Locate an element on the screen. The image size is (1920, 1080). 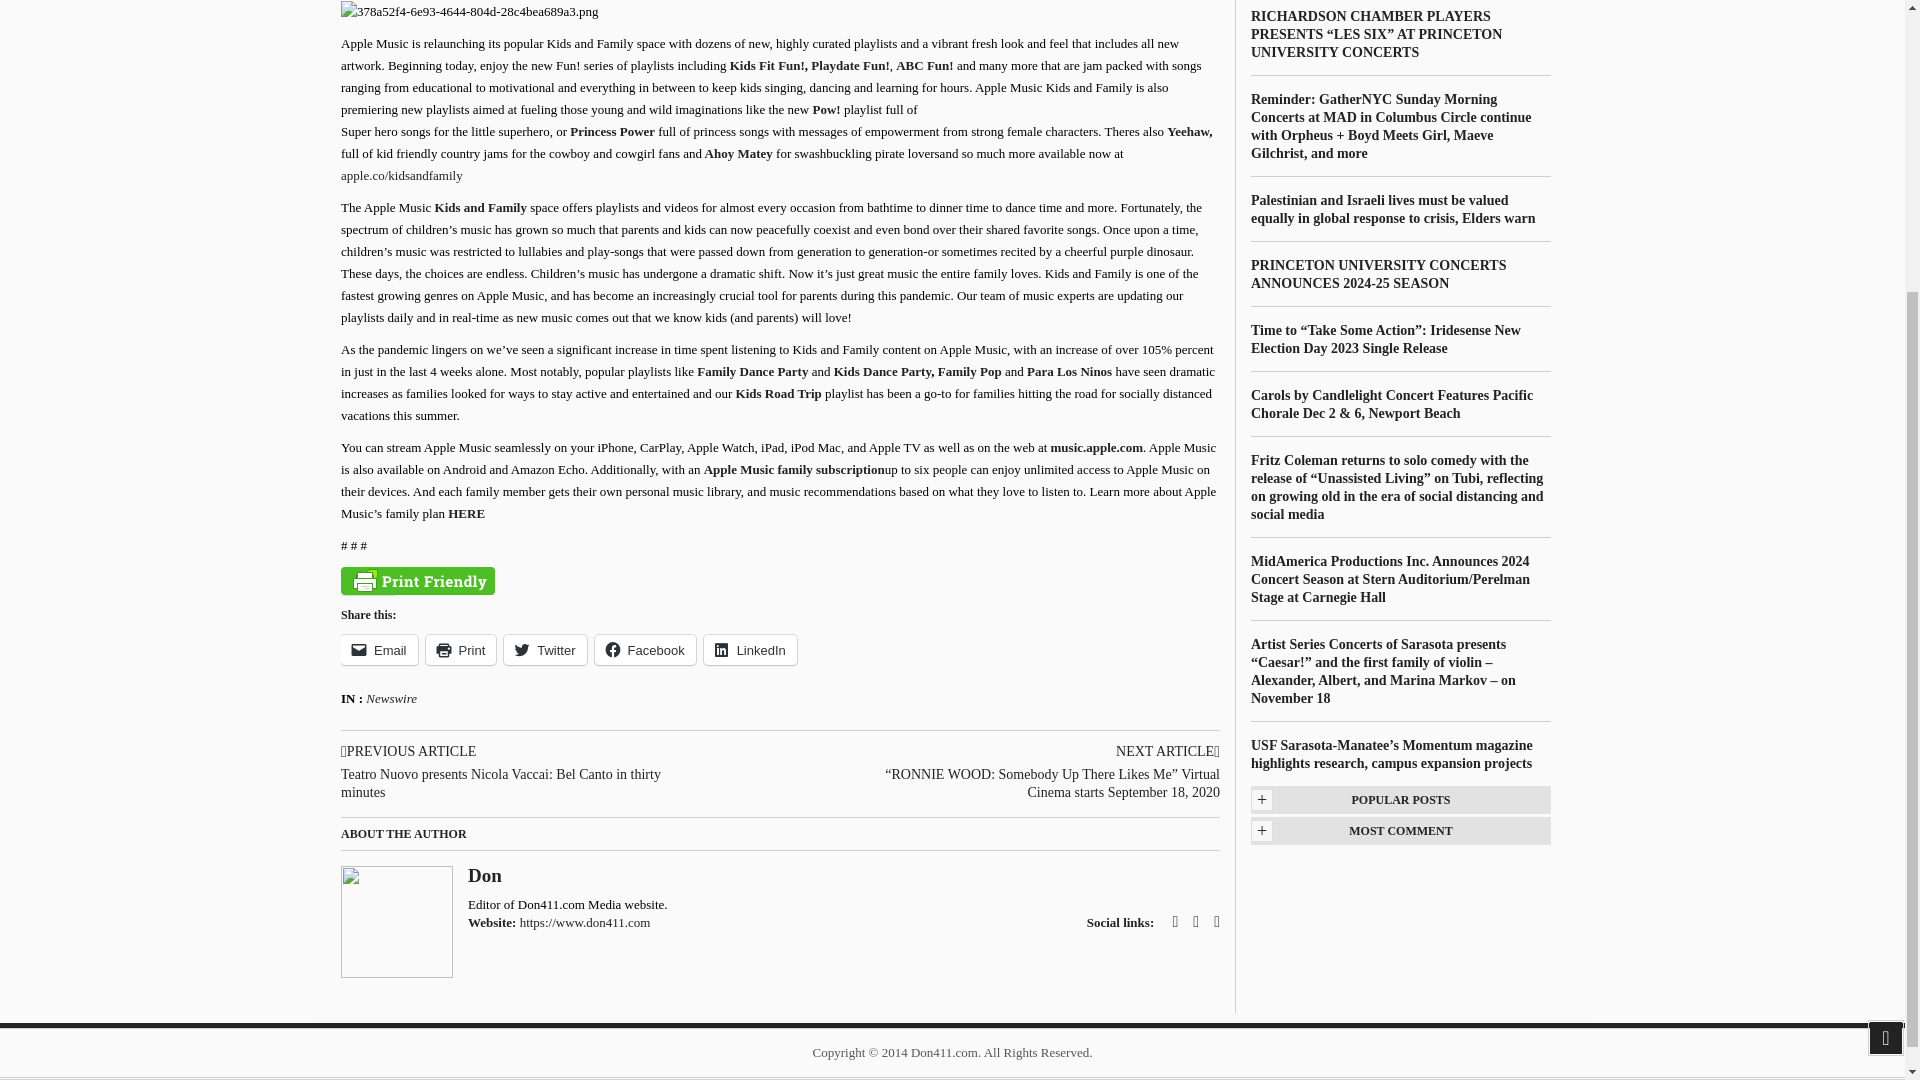
Kids Fit Fun! is located at coordinates (766, 66).